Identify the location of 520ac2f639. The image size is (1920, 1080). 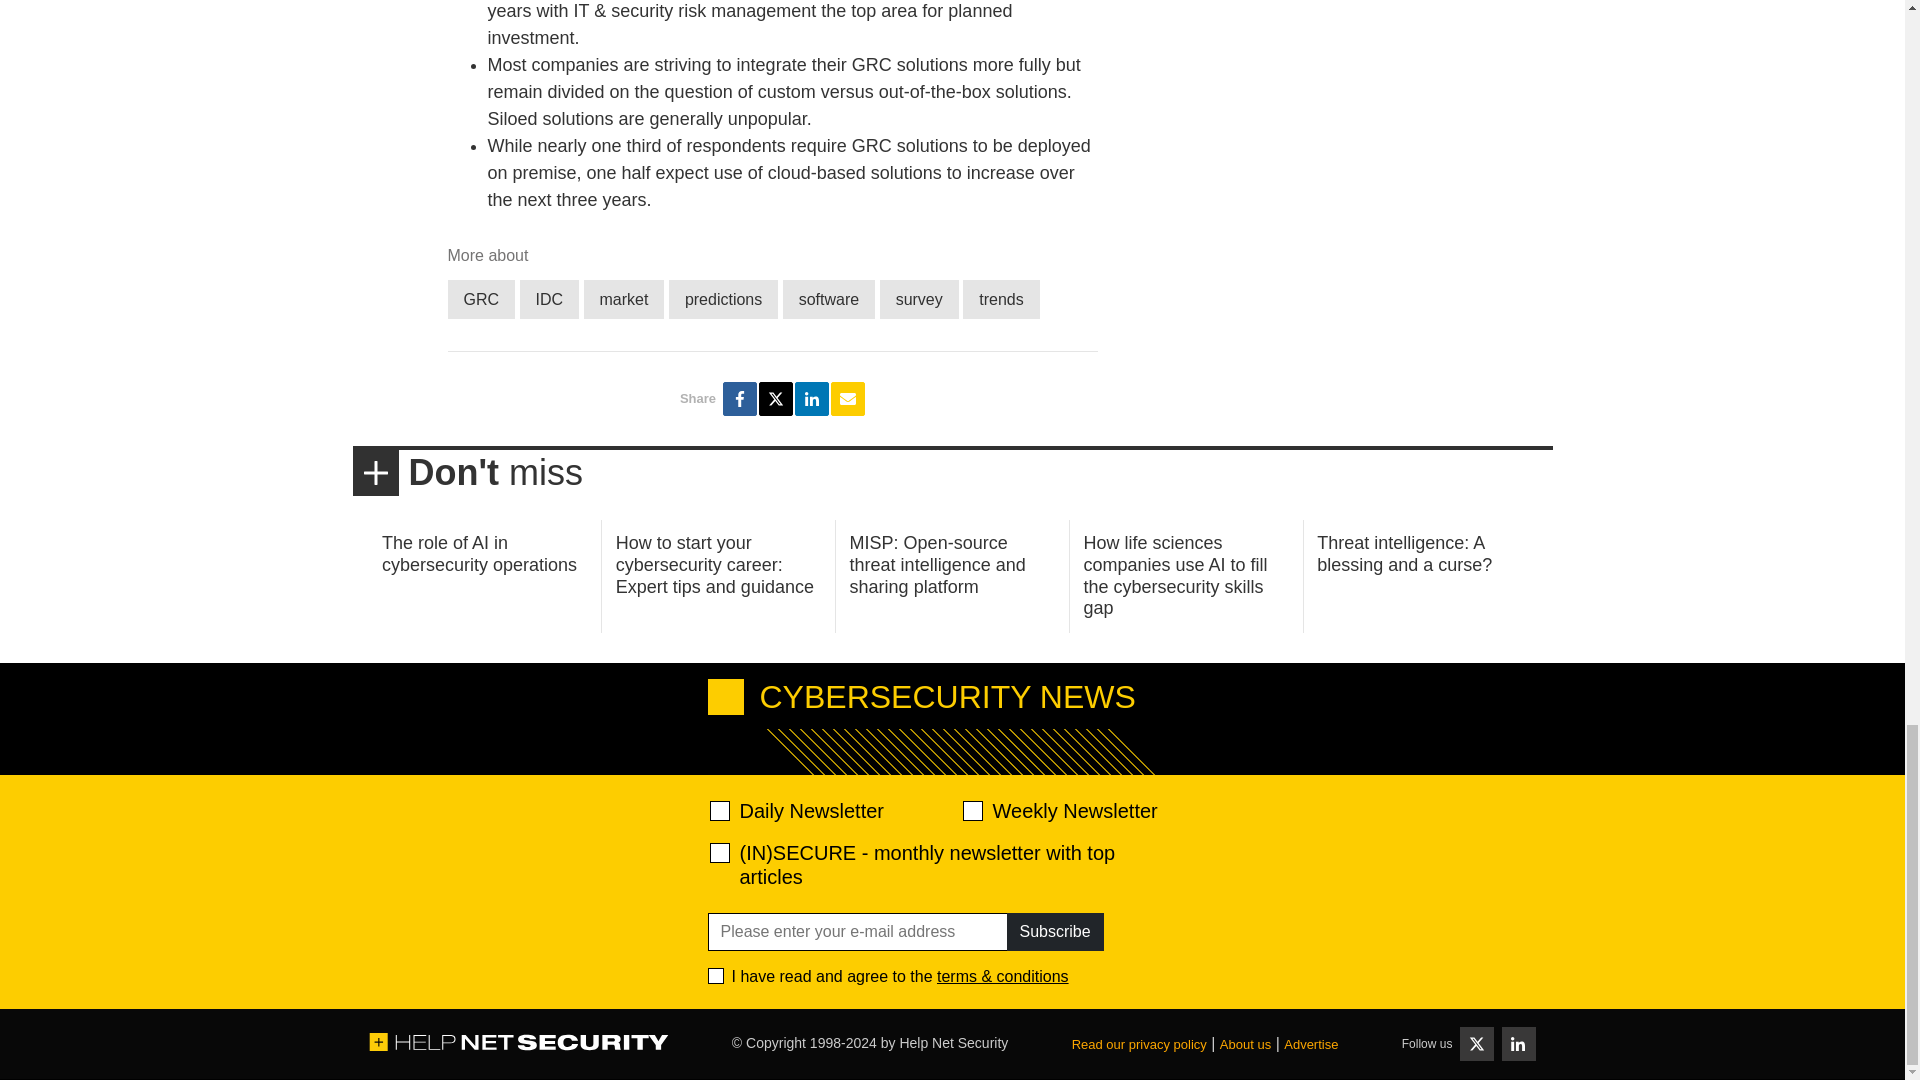
(720, 810).